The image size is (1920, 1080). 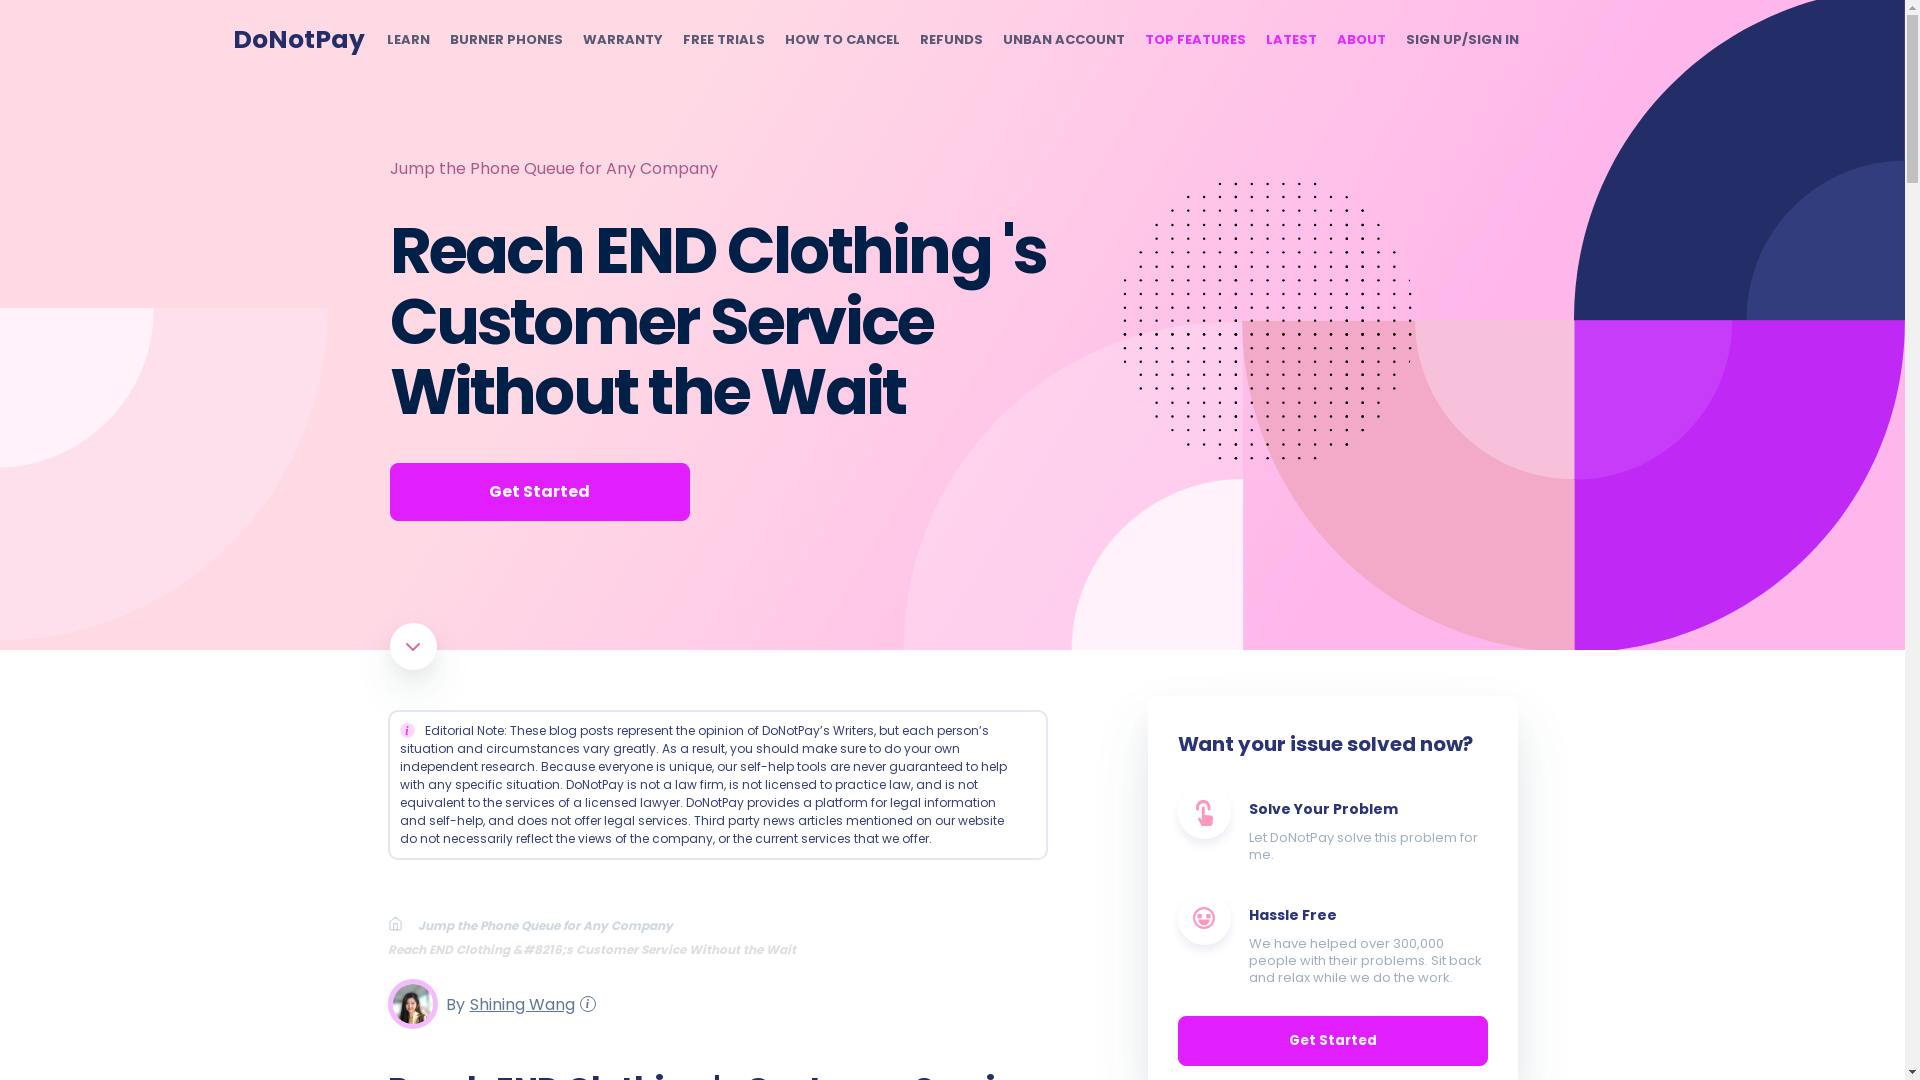 What do you see at coordinates (298, 39) in the screenshot?
I see `DoNotPay` at bounding box center [298, 39].